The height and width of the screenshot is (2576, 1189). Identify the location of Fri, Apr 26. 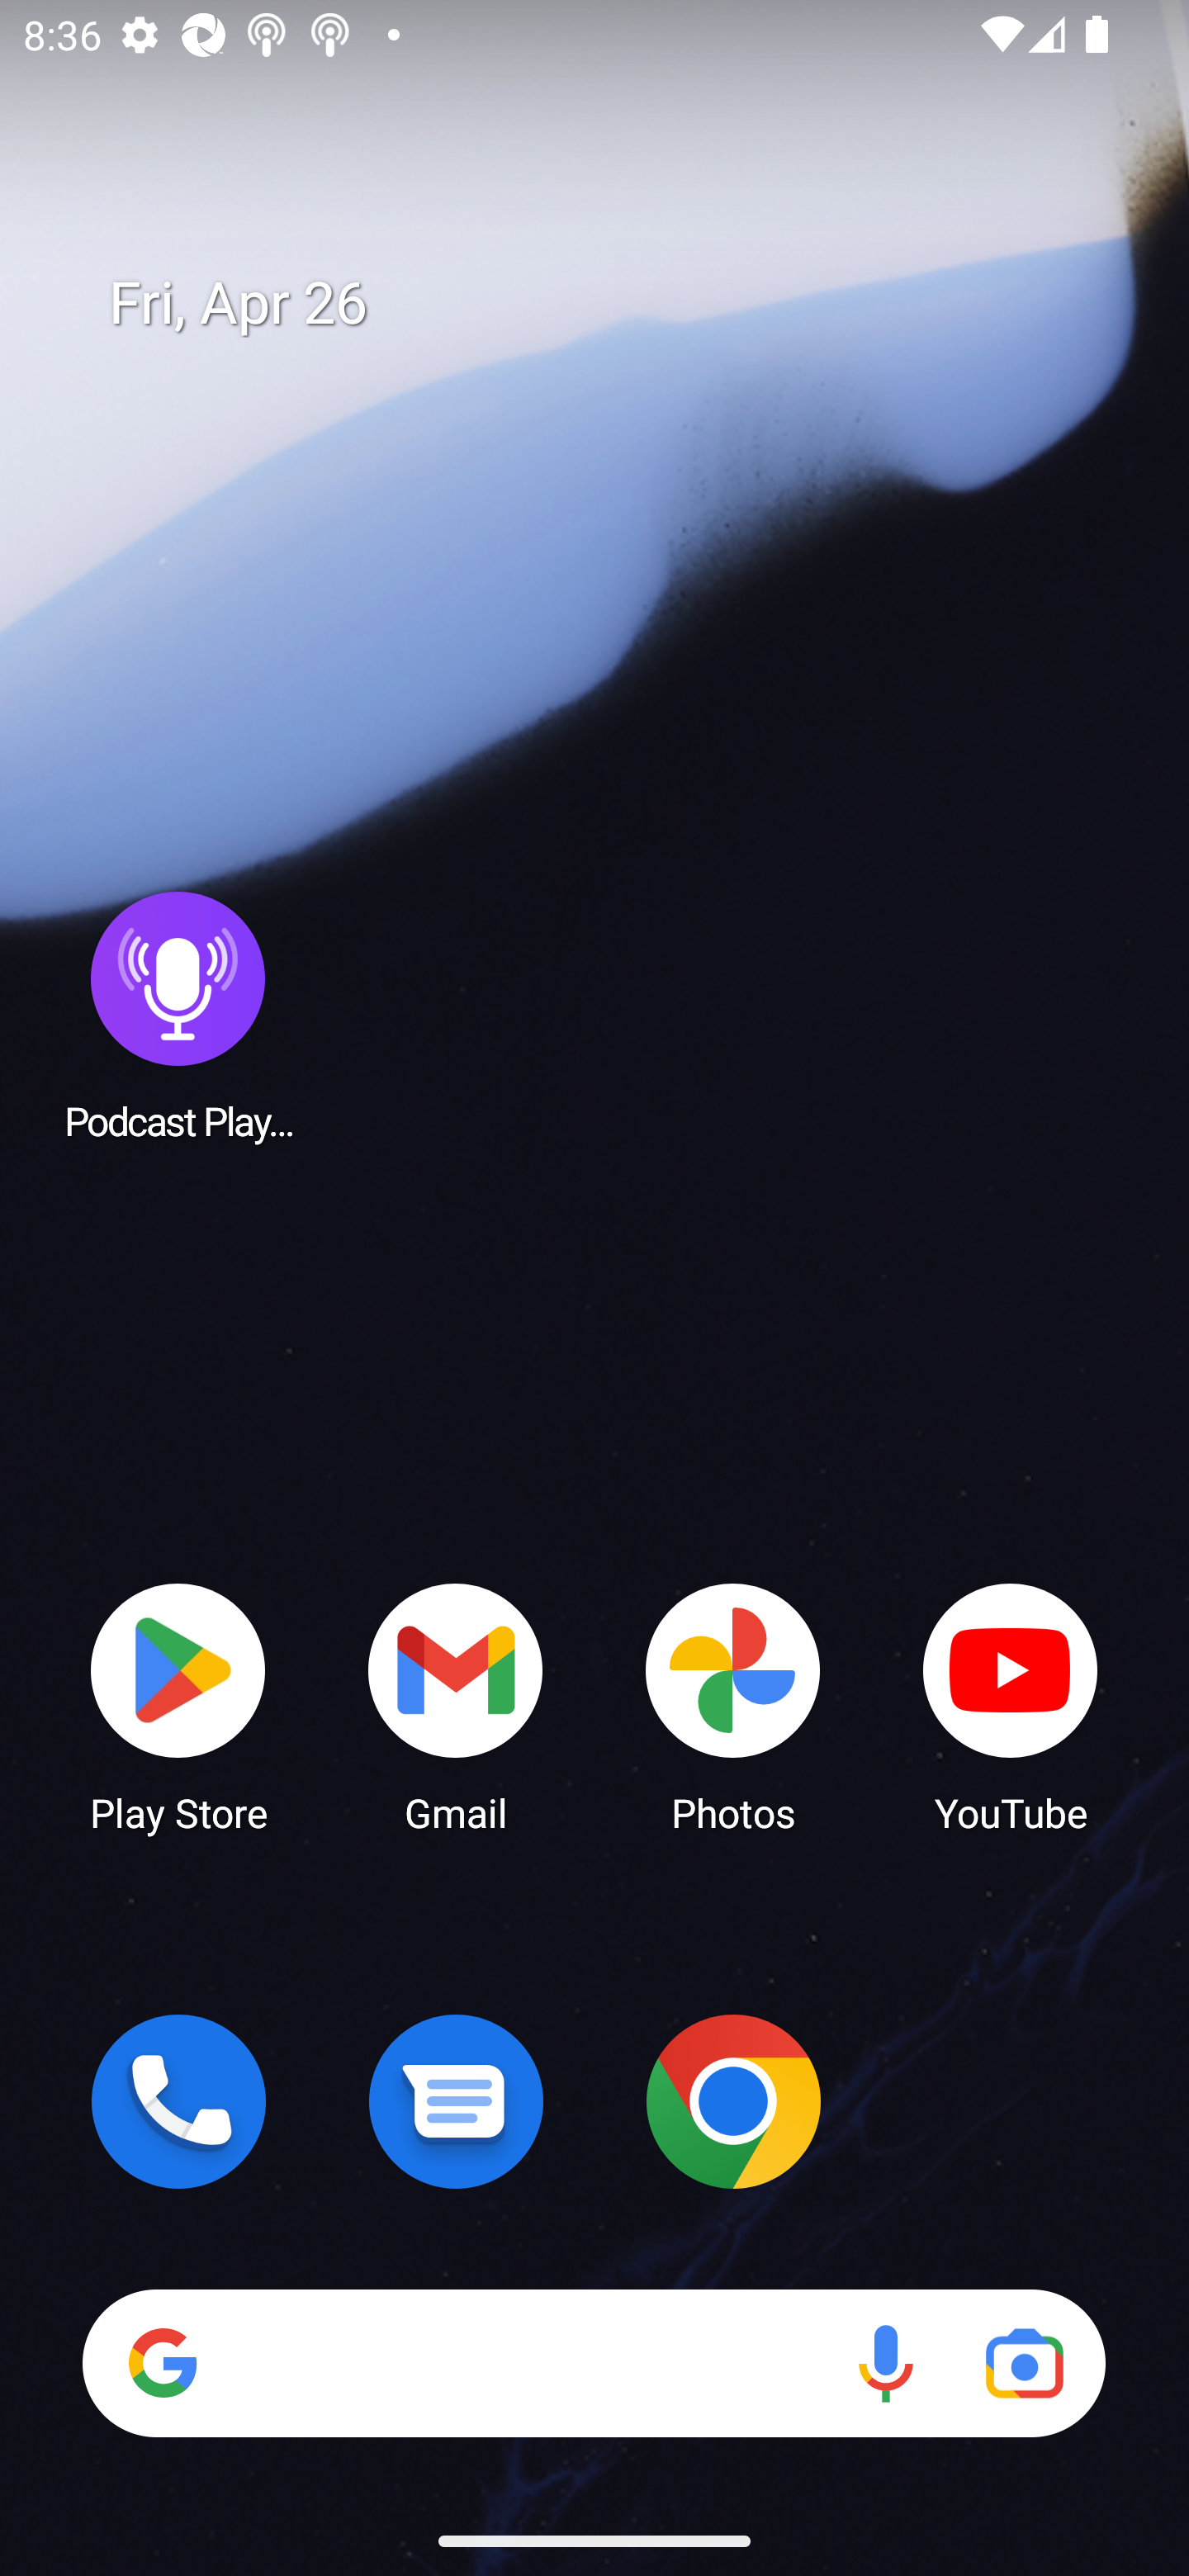
(618, 304).